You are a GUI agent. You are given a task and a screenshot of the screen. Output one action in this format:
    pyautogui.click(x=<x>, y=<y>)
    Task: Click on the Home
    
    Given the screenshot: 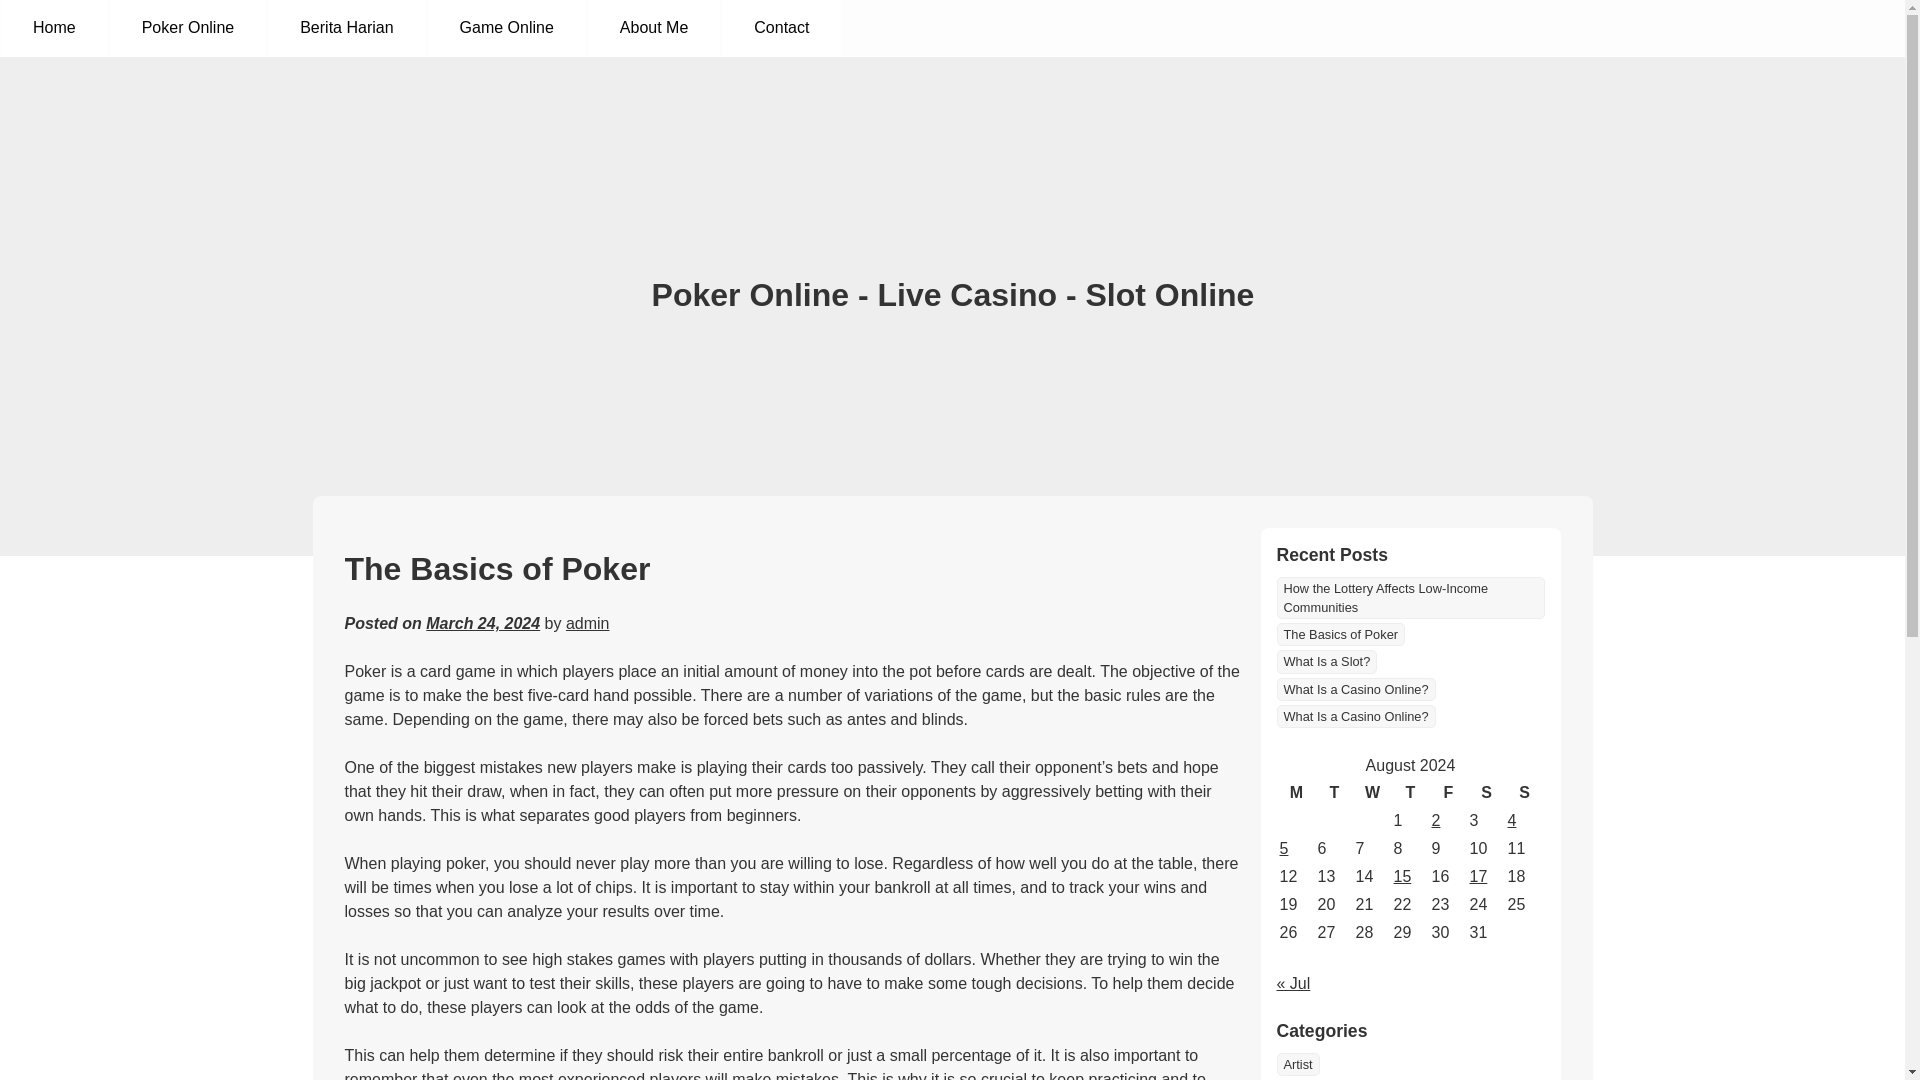 What is the action you would take?
    pyautogui.click(x=54, y=28)
    